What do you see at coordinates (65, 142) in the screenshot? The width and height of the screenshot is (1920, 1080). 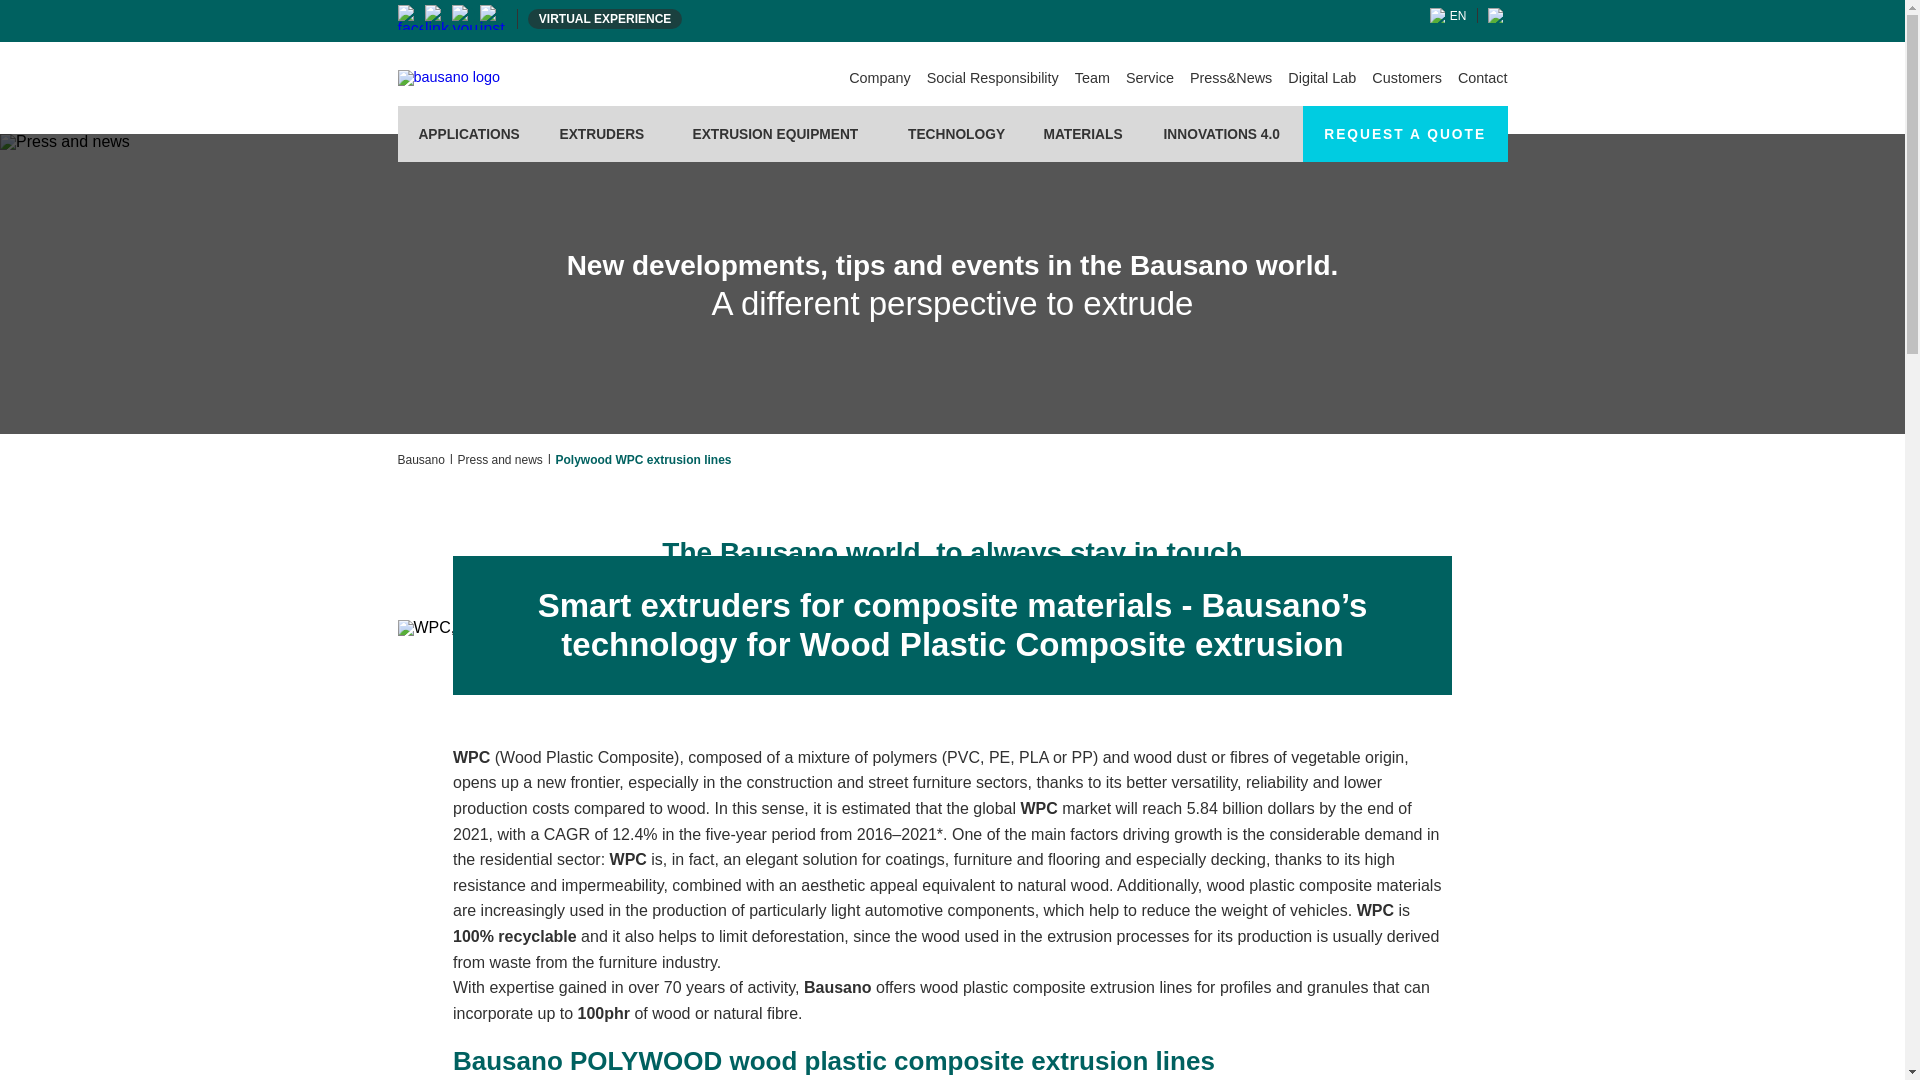 I see `Press and news` at bounding box center [65, 142].